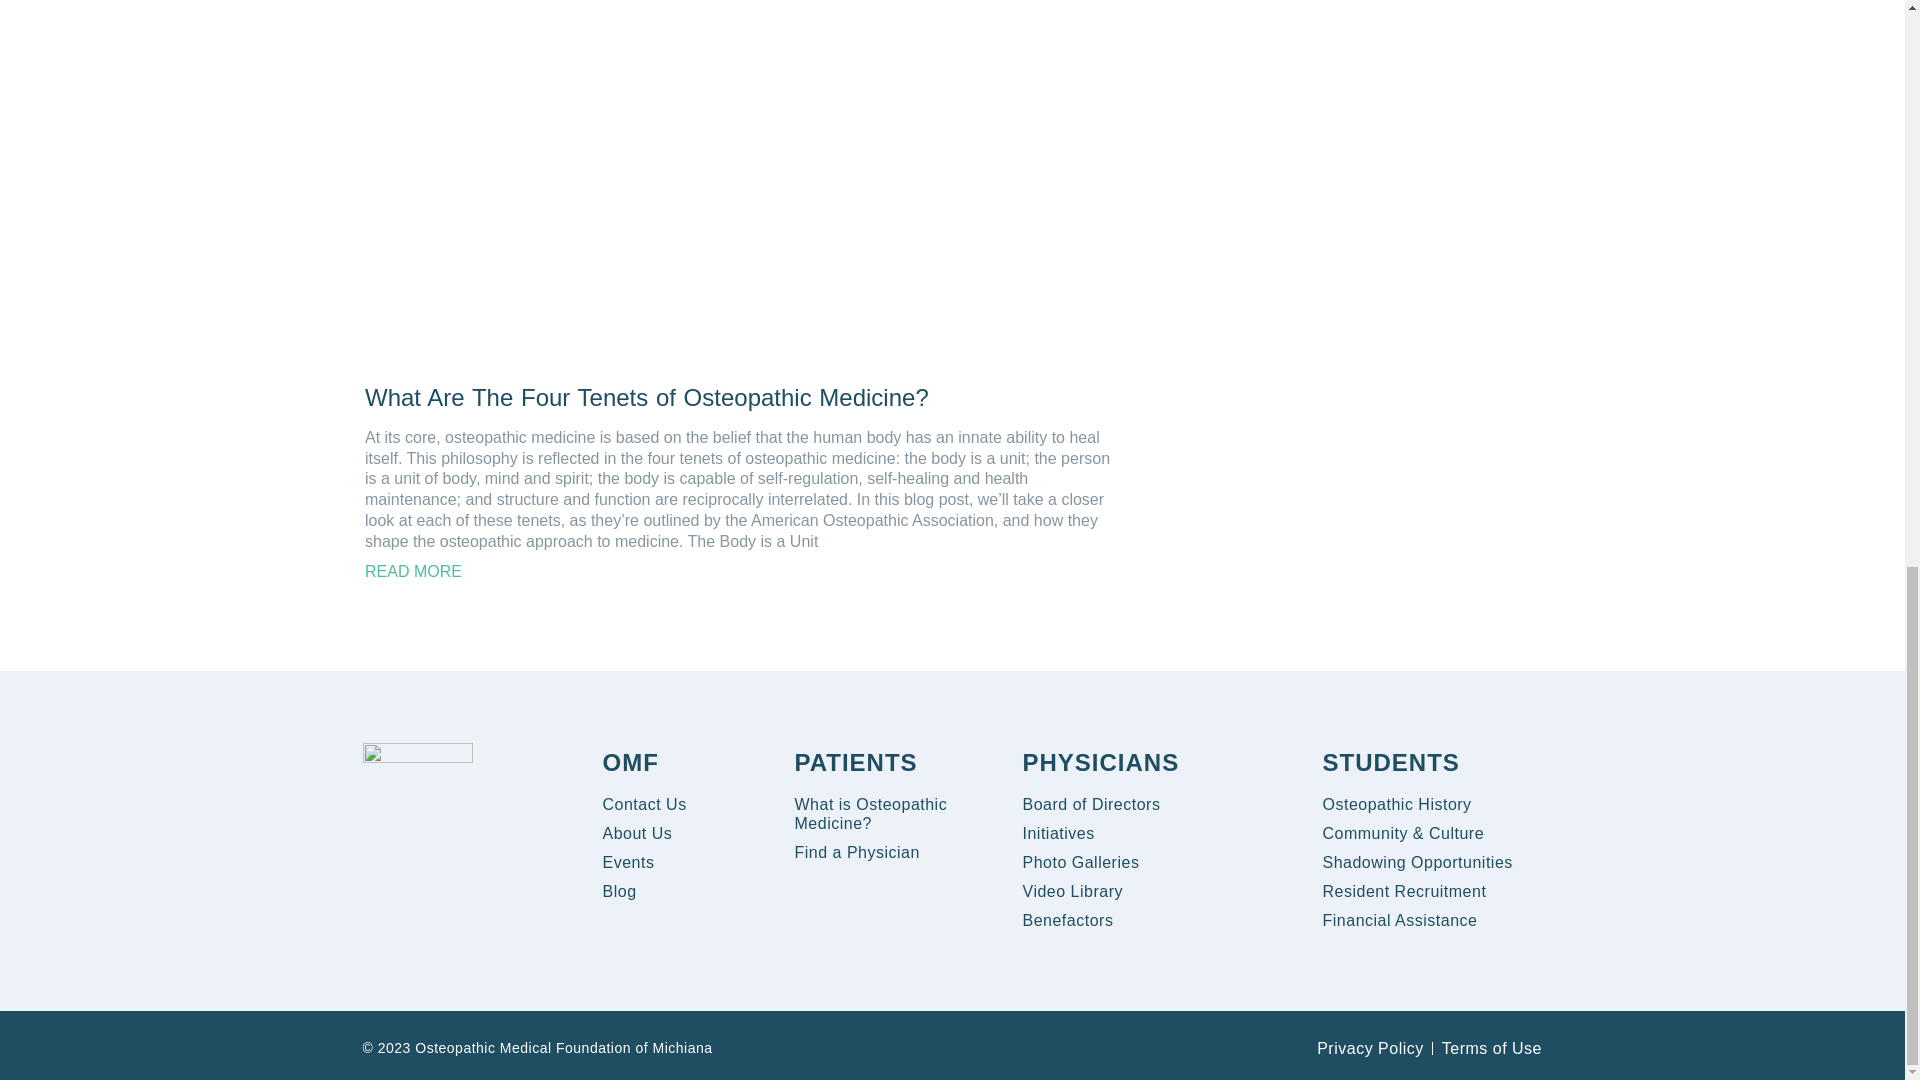 The width and height of the screenshot is (1920, 1080). I want to click on Financial Assistance, so click(1399, 920).